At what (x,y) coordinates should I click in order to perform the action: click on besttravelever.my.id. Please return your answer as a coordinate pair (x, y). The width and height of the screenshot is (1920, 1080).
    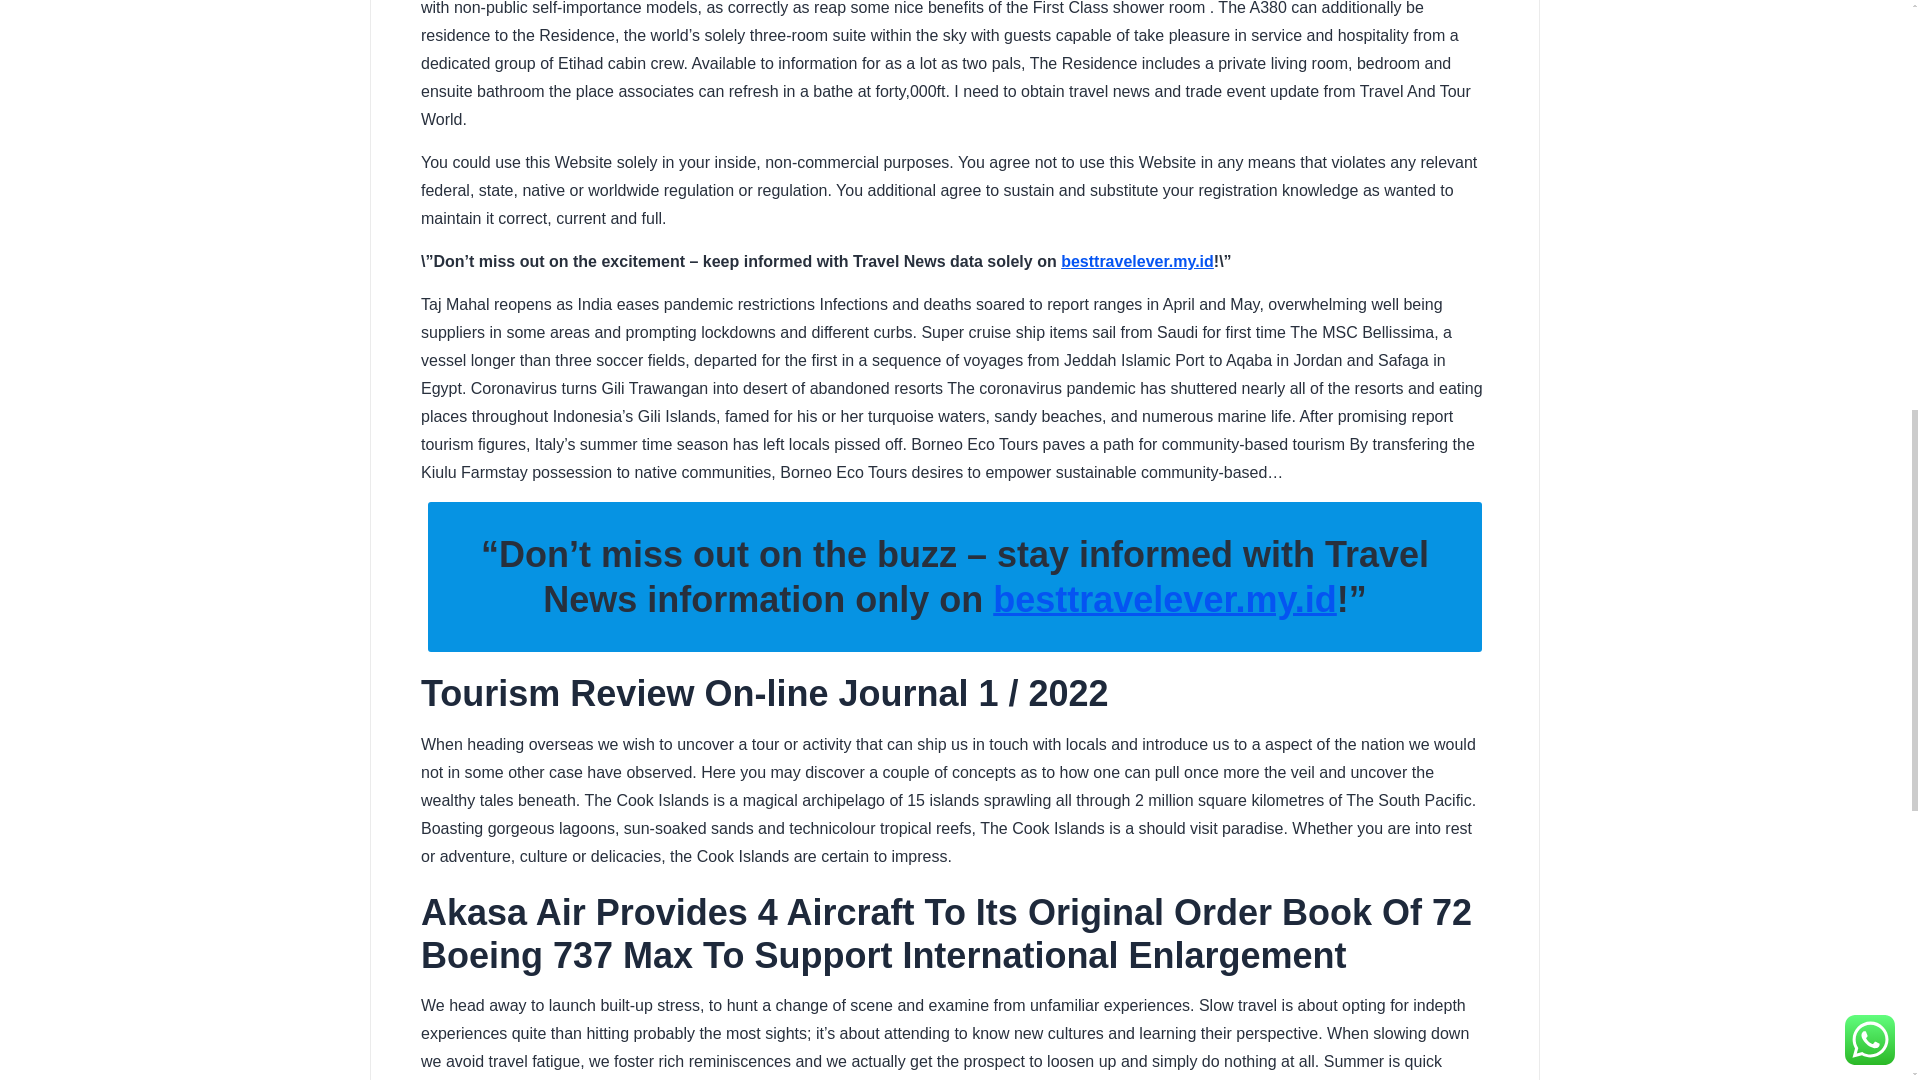
    Looking at the image, I should click on (1137, 261).